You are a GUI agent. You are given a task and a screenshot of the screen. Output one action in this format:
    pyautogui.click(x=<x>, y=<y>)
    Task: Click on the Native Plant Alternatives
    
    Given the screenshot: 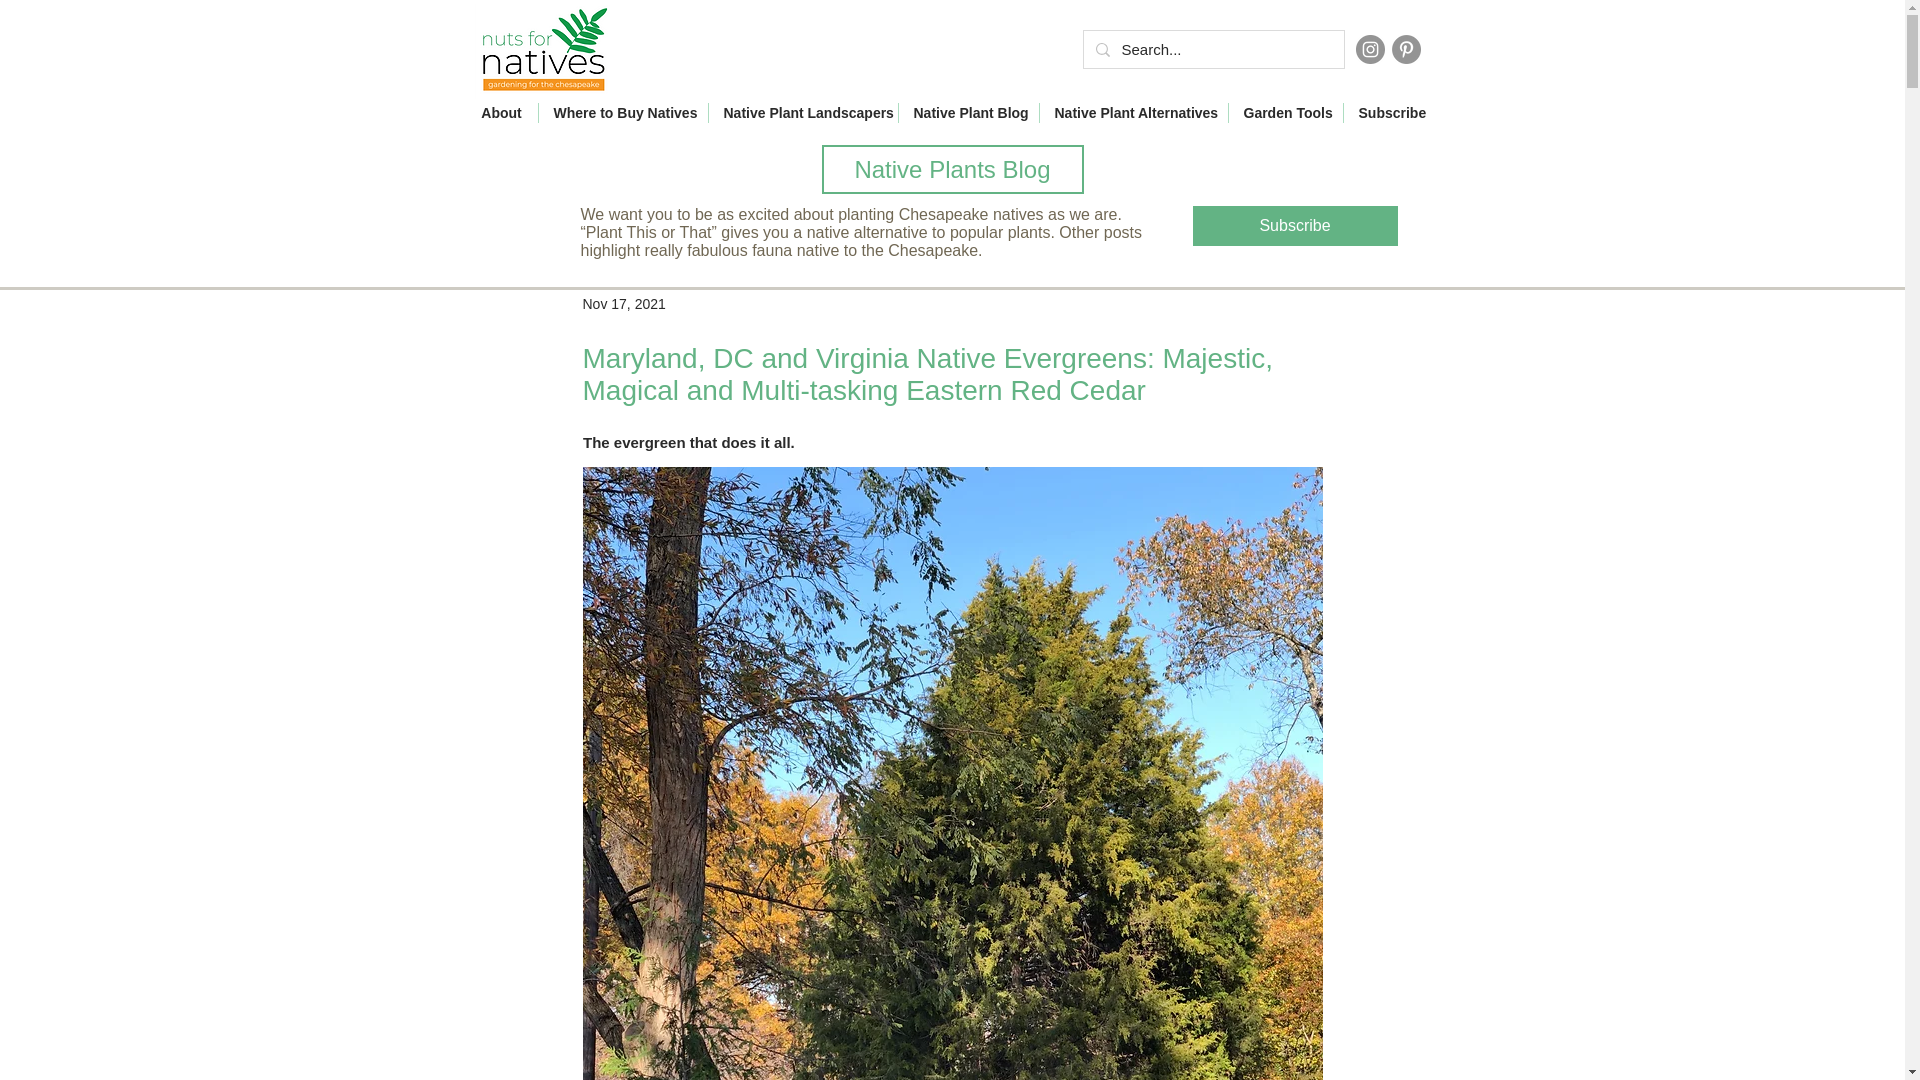 What is the action you would take?
    pyautogui.click(x=1134, y=112)
    